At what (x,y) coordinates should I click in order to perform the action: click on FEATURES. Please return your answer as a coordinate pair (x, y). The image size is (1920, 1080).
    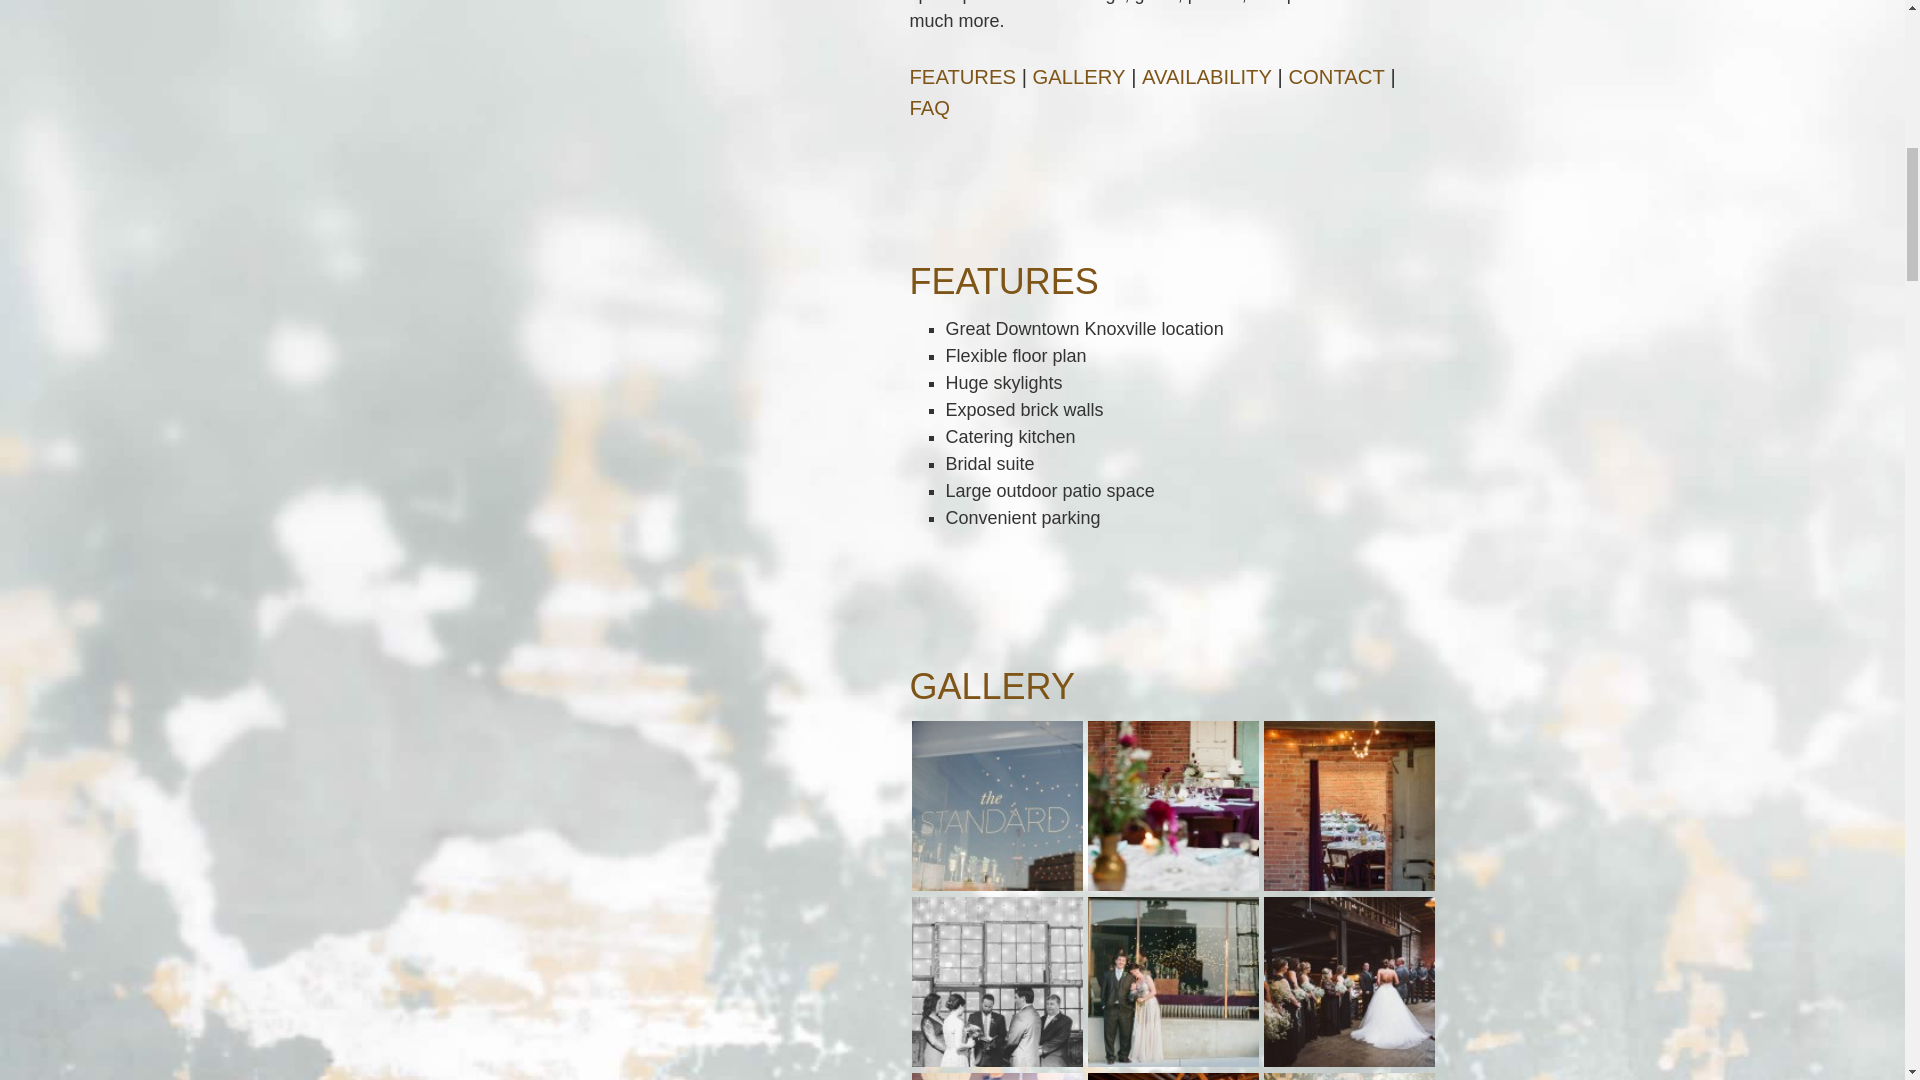
    Looking at the image, I should click on (964, 76).